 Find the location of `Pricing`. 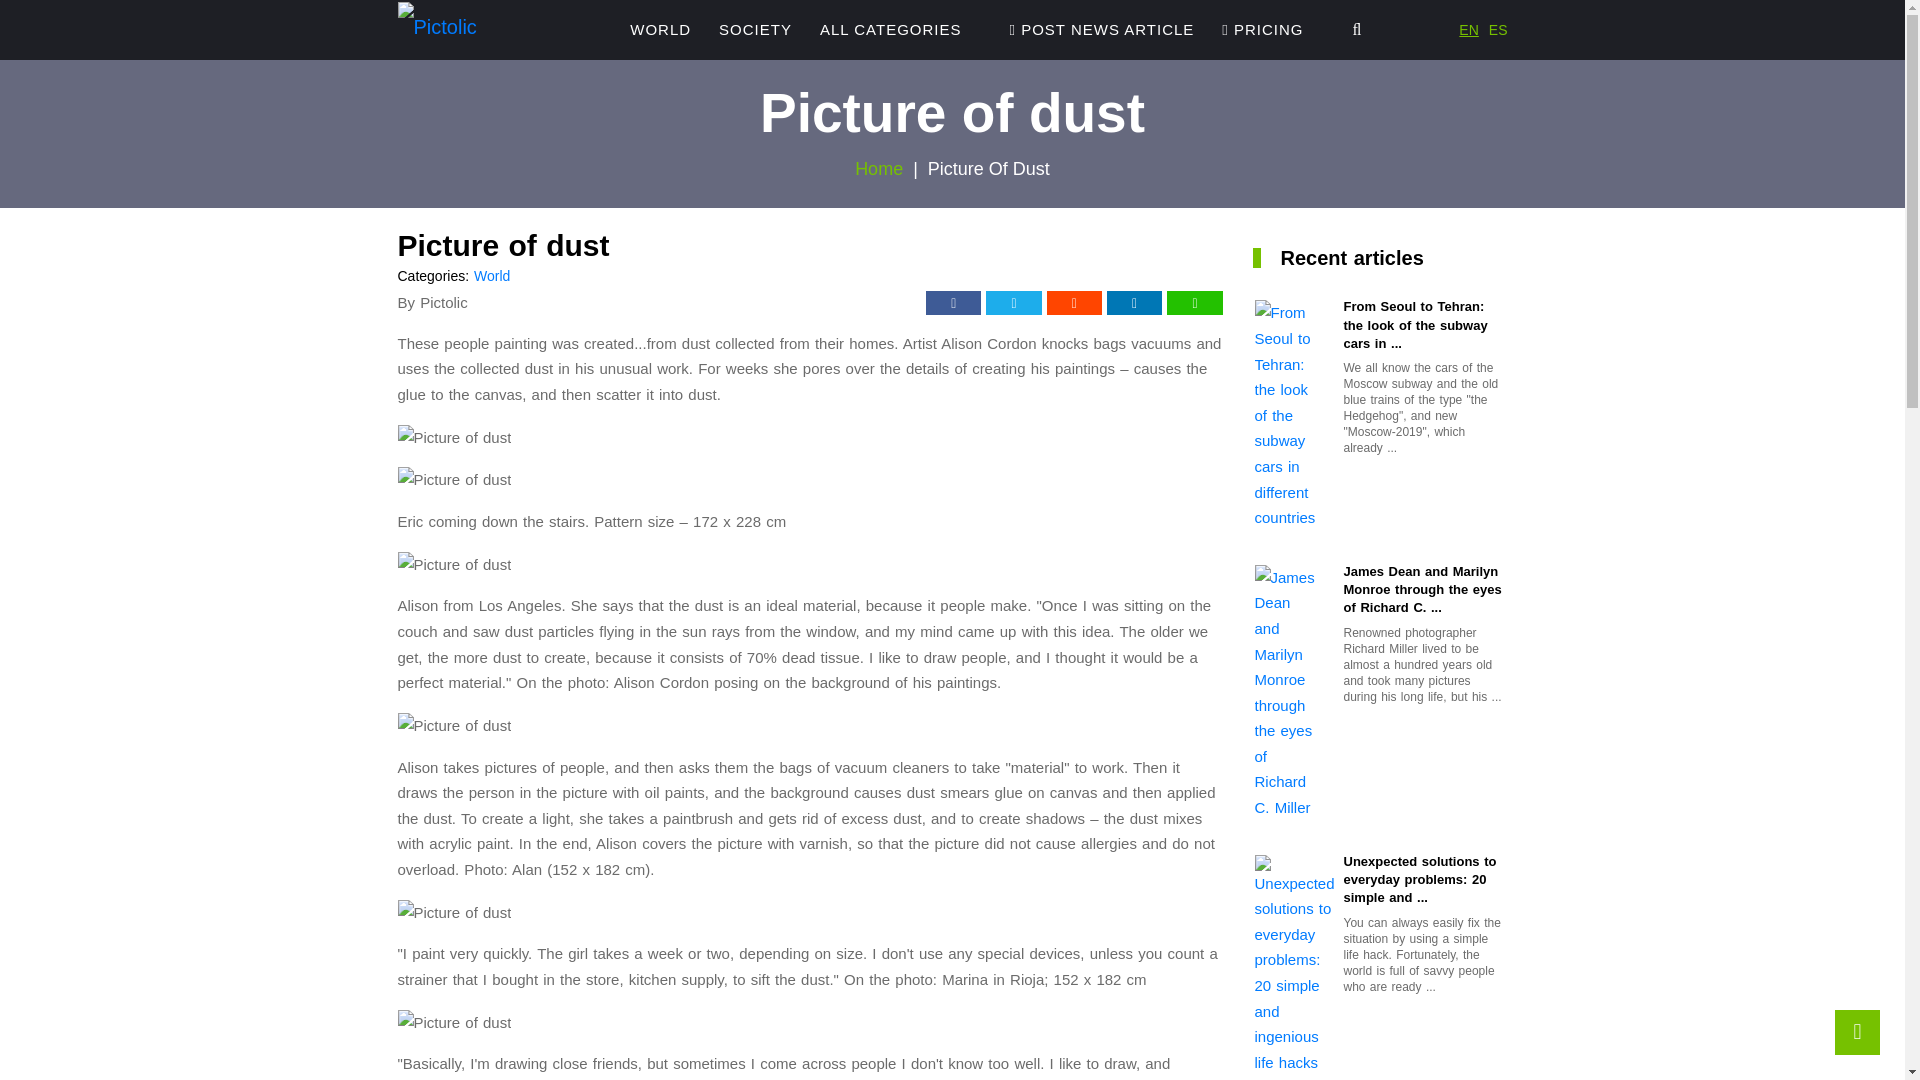

Pricing is located at coordinates (1262, 30).